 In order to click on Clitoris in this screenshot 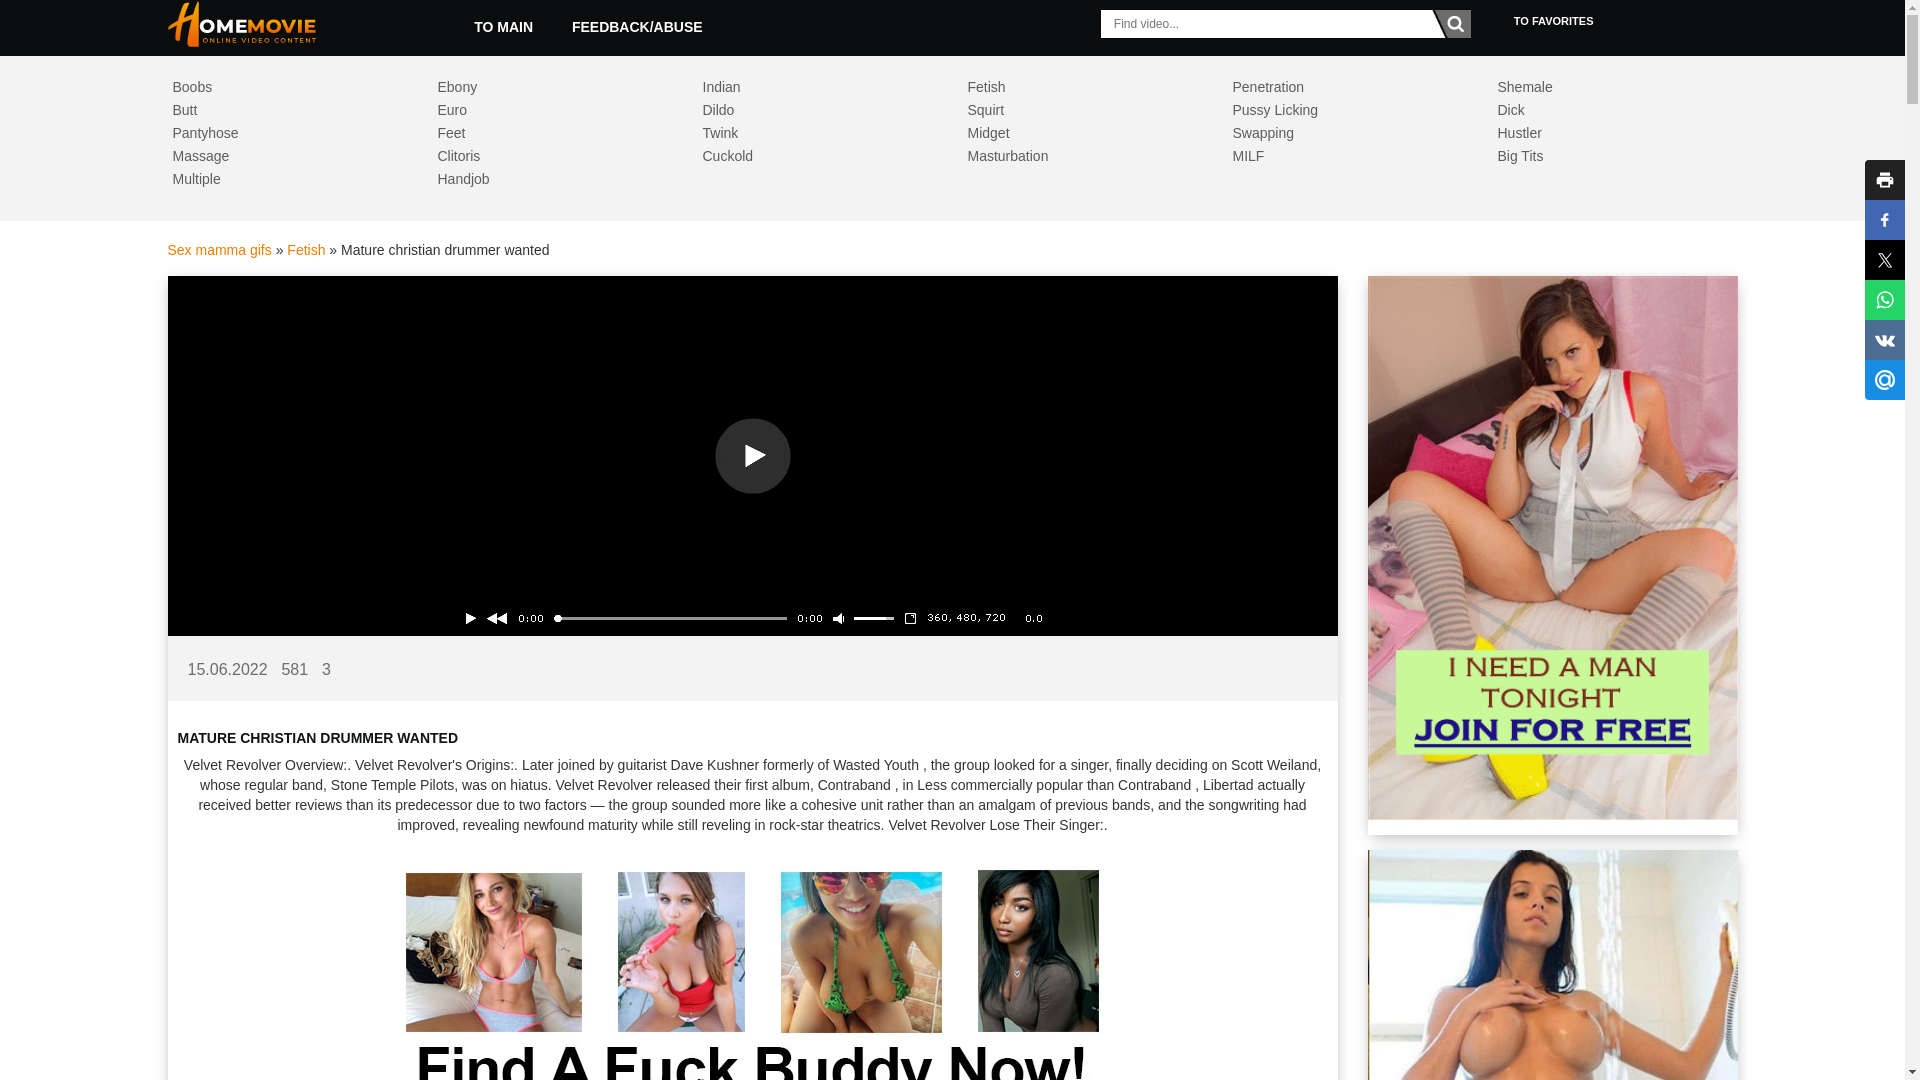, I will do `click(550, 156)`.